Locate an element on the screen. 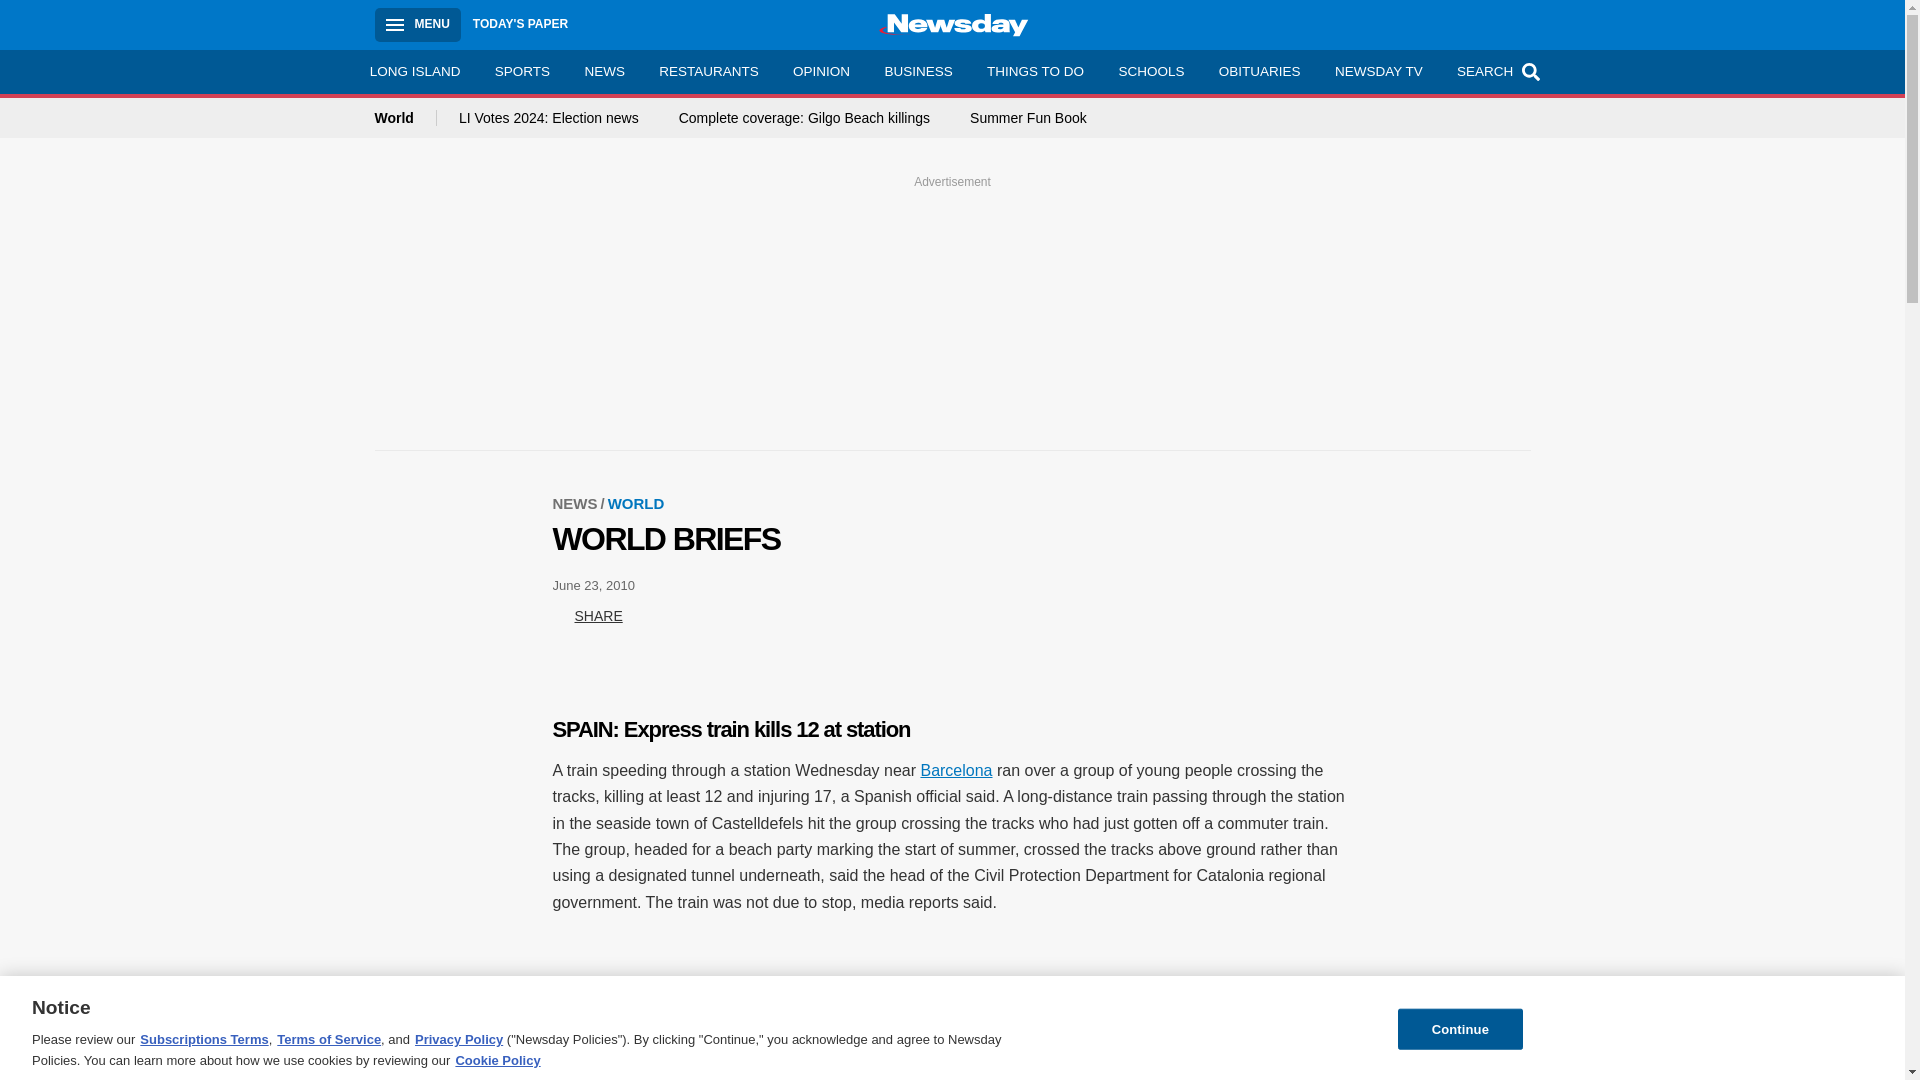 The image size is (1920, 1080). SCHOOLS is located at coordinates (1150, 71).